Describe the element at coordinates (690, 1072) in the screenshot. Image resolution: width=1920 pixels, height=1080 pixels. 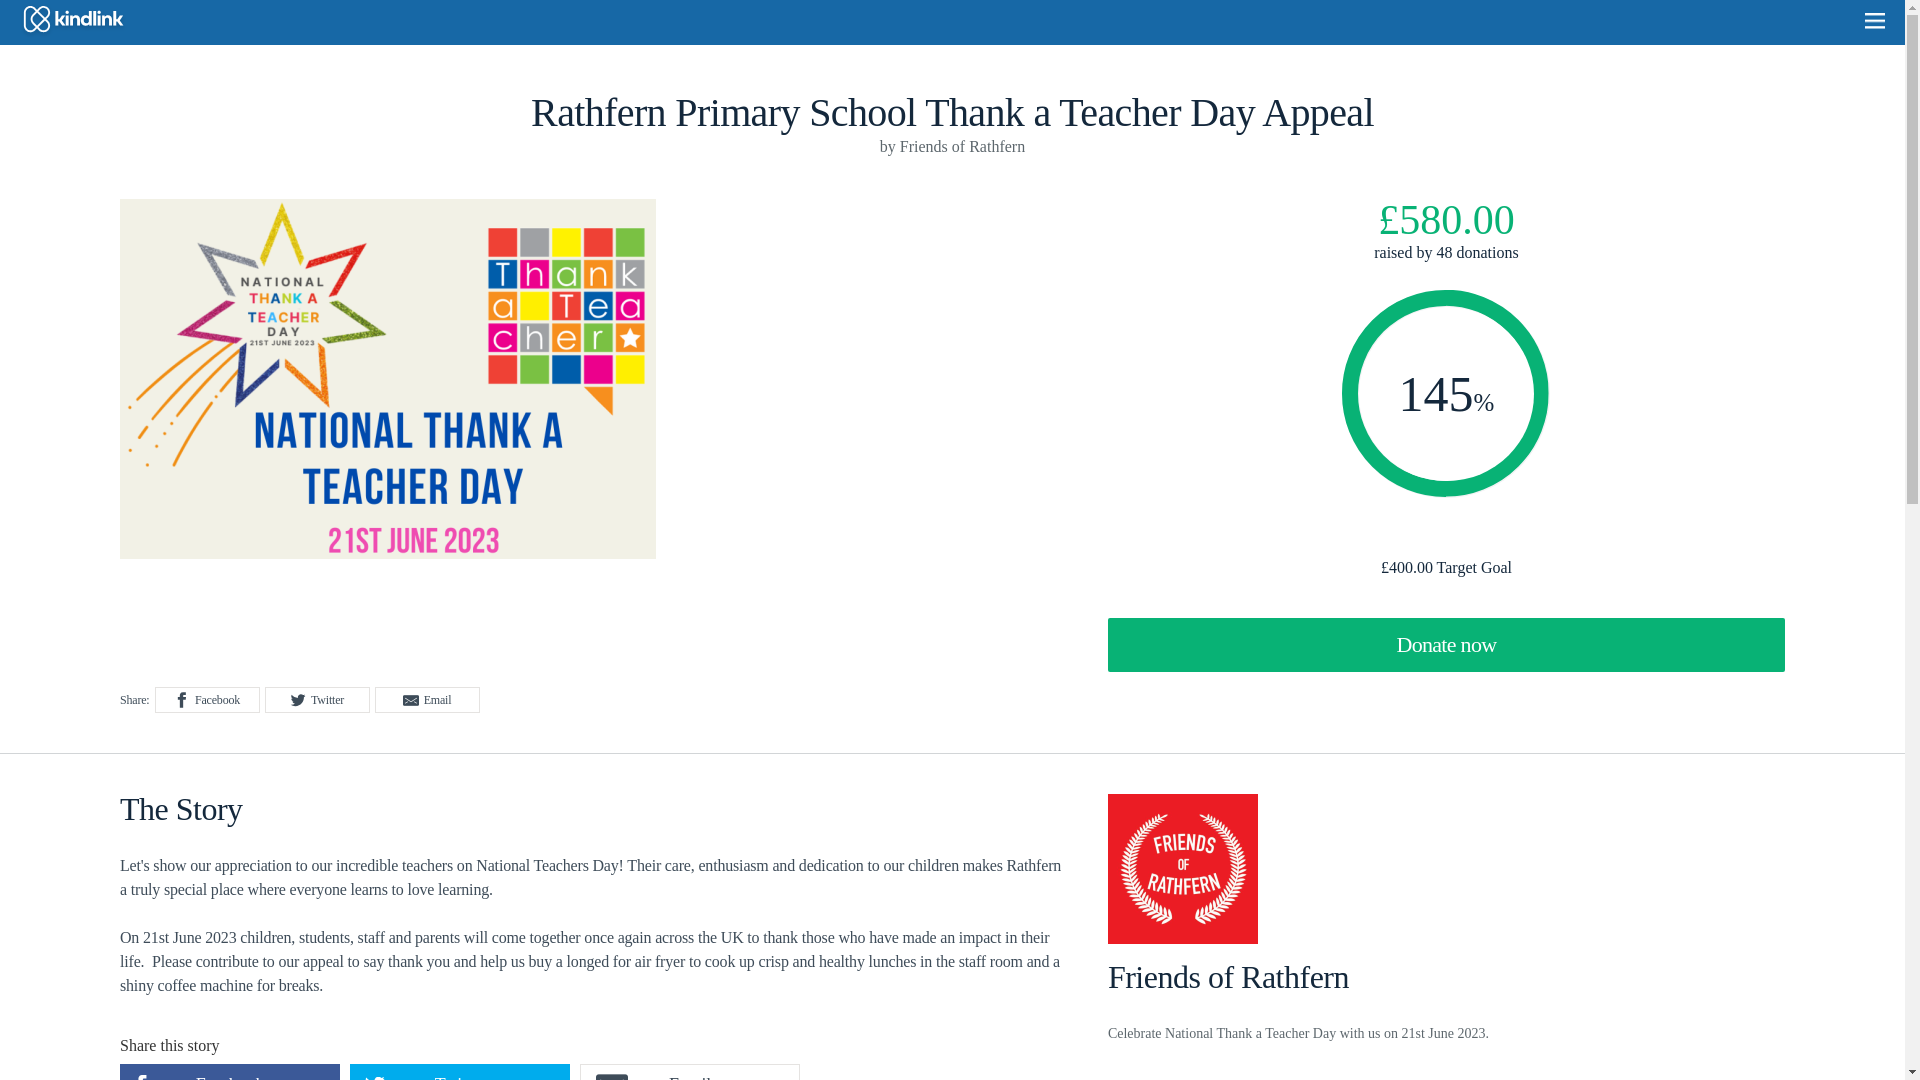
I see `Email` at that location.